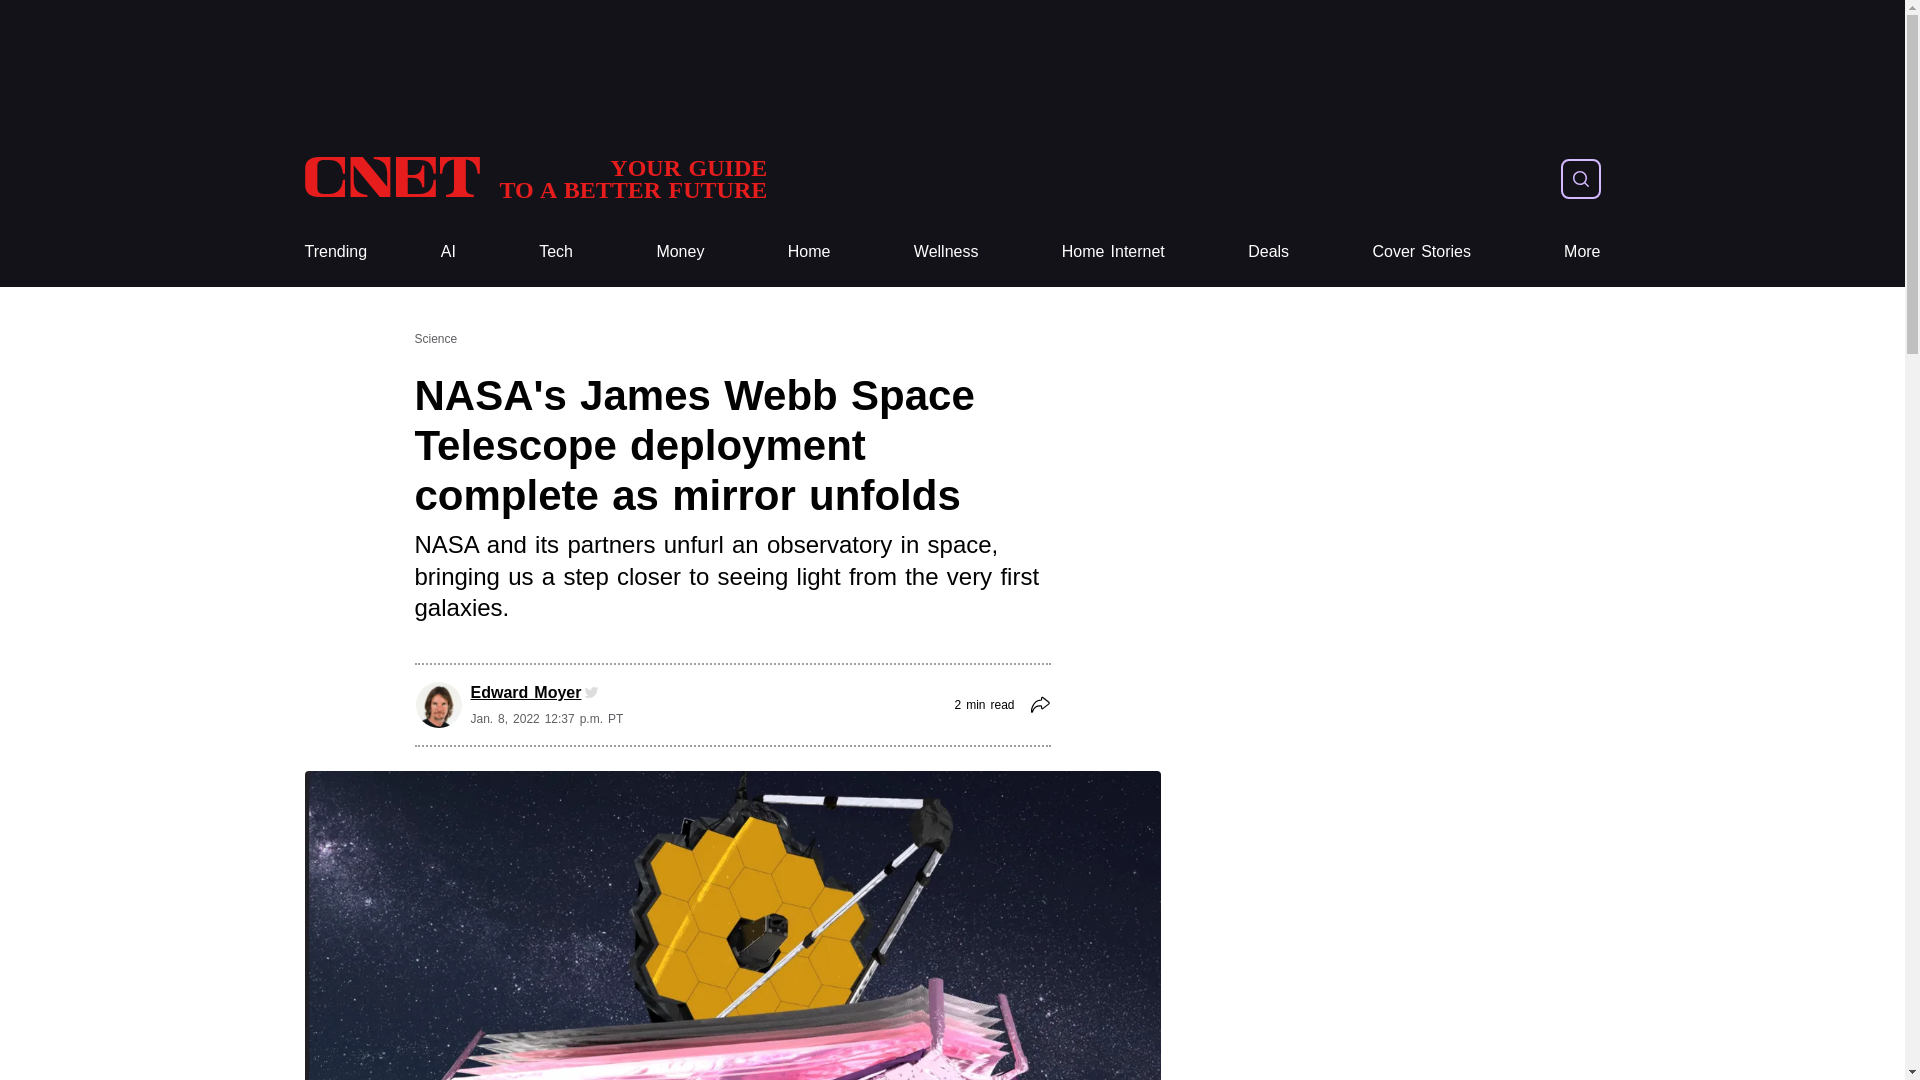 The width and height of the screenshot is (1920, 1080). Describe the element at coordinates (809, 252) in the screenshot. I see `Home` at that location.